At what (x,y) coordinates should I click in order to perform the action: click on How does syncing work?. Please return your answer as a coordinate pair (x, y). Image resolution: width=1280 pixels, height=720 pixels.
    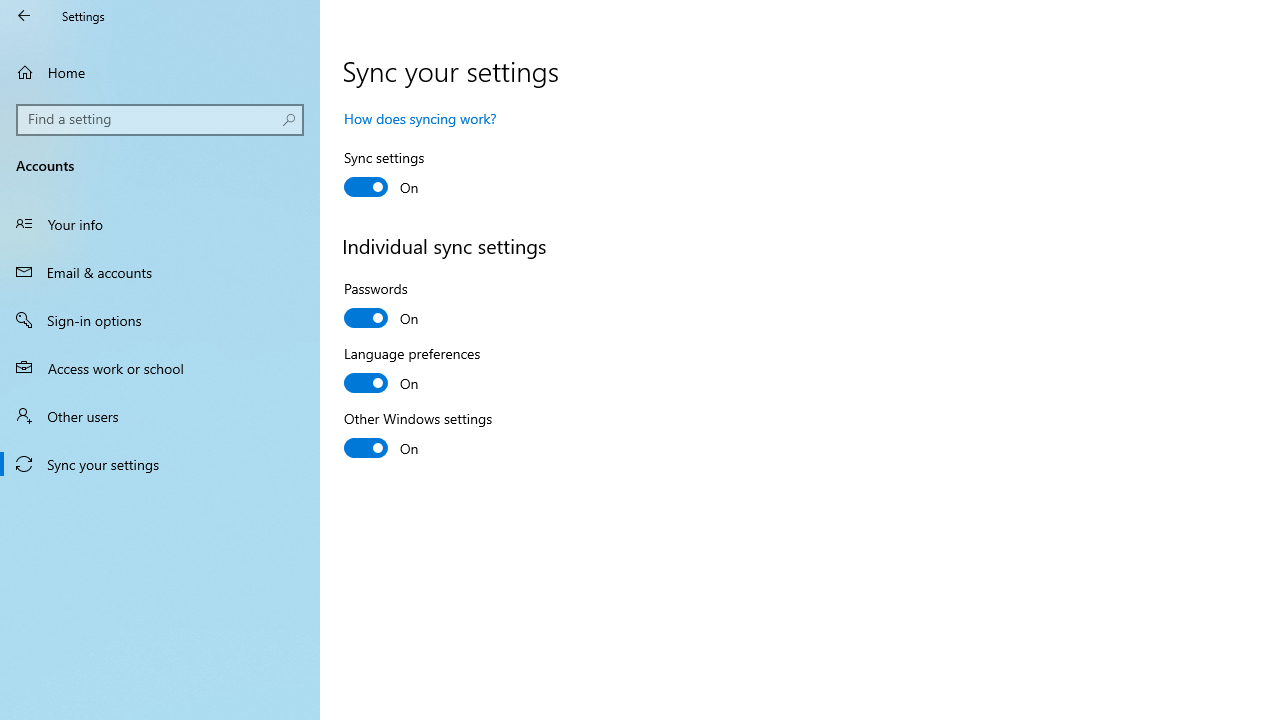
    Looking at the image, I should click on (420, 118).